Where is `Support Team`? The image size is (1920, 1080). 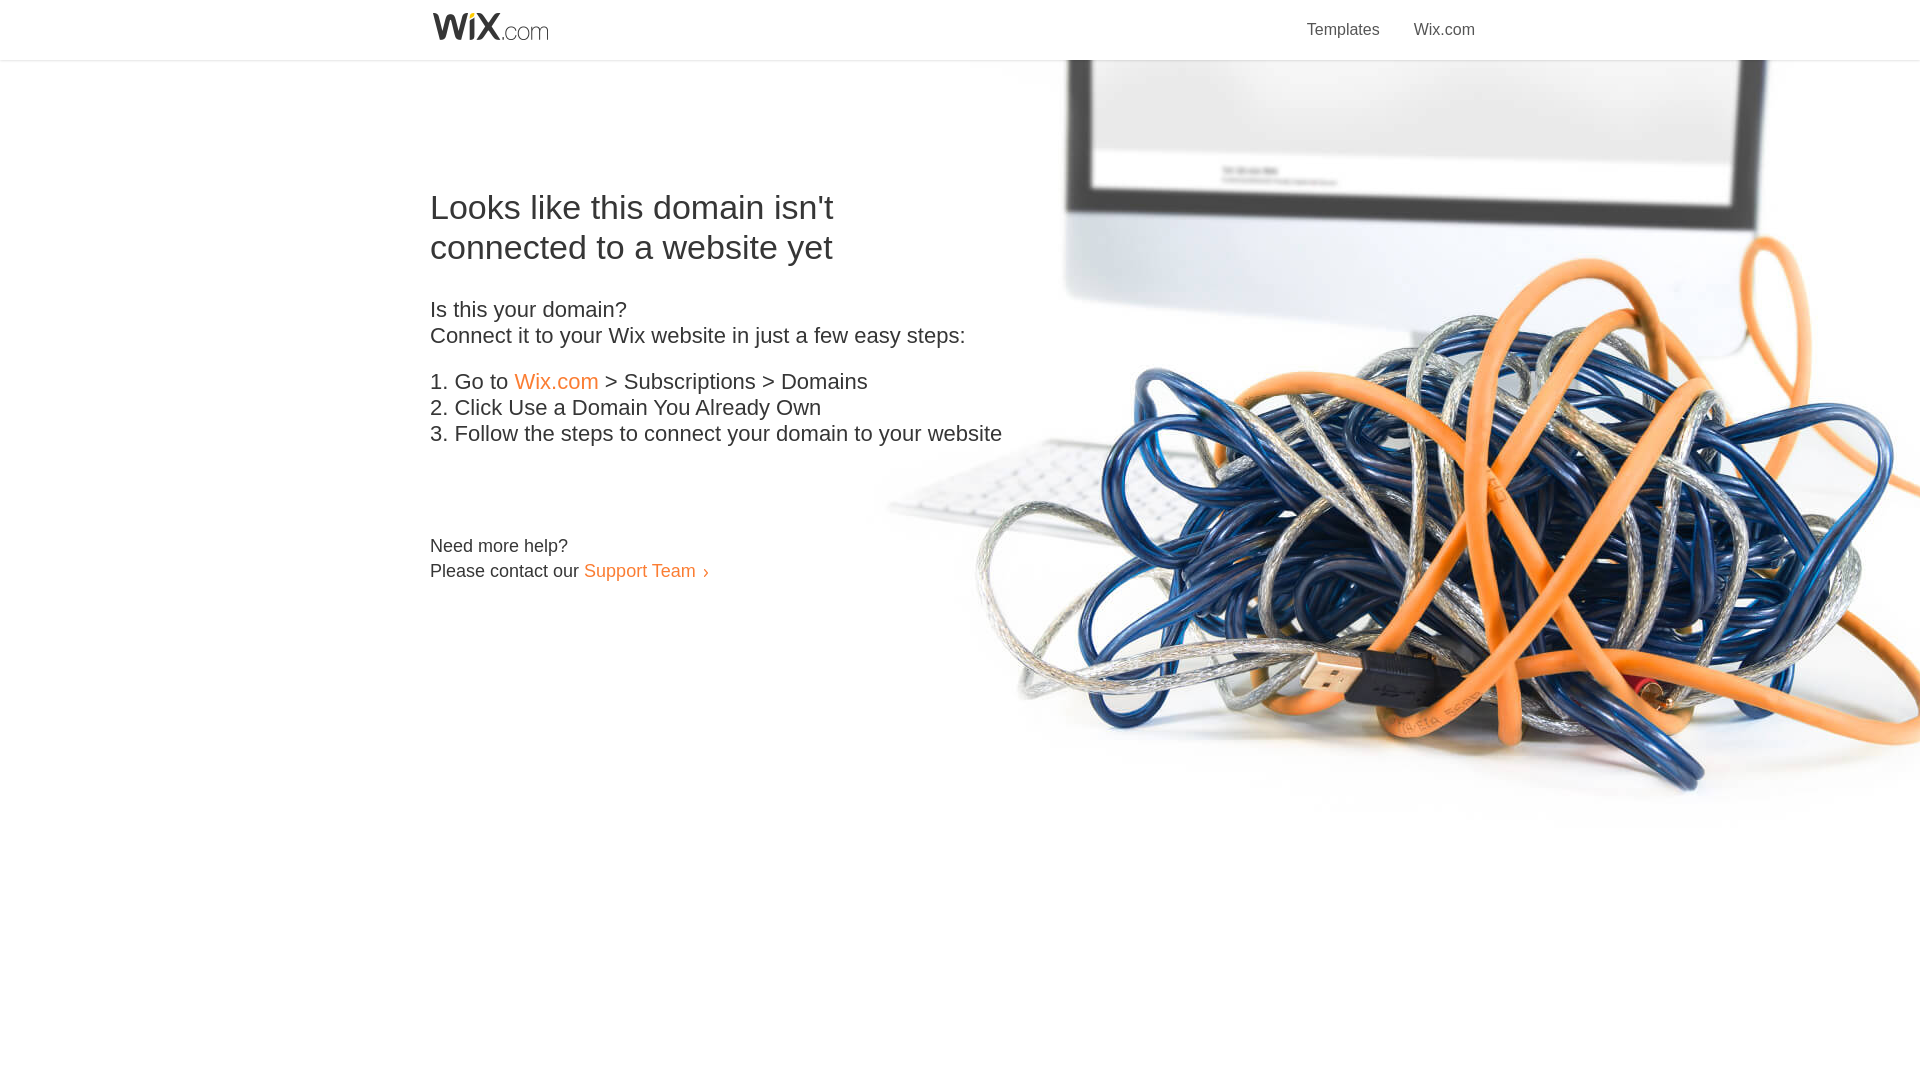 Support Team is located at coordinates (639, 570).